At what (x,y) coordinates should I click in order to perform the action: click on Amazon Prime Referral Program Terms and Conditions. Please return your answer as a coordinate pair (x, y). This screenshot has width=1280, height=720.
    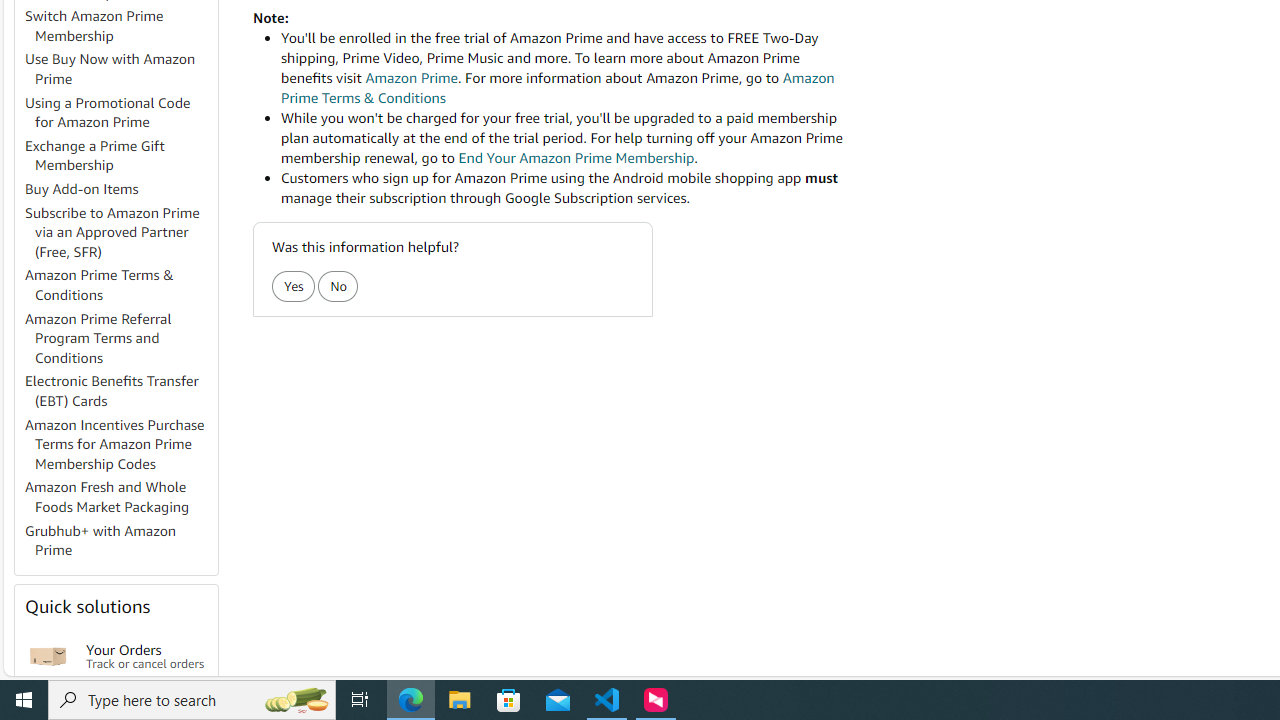
    Looking at the image, I should click on (120, 338).